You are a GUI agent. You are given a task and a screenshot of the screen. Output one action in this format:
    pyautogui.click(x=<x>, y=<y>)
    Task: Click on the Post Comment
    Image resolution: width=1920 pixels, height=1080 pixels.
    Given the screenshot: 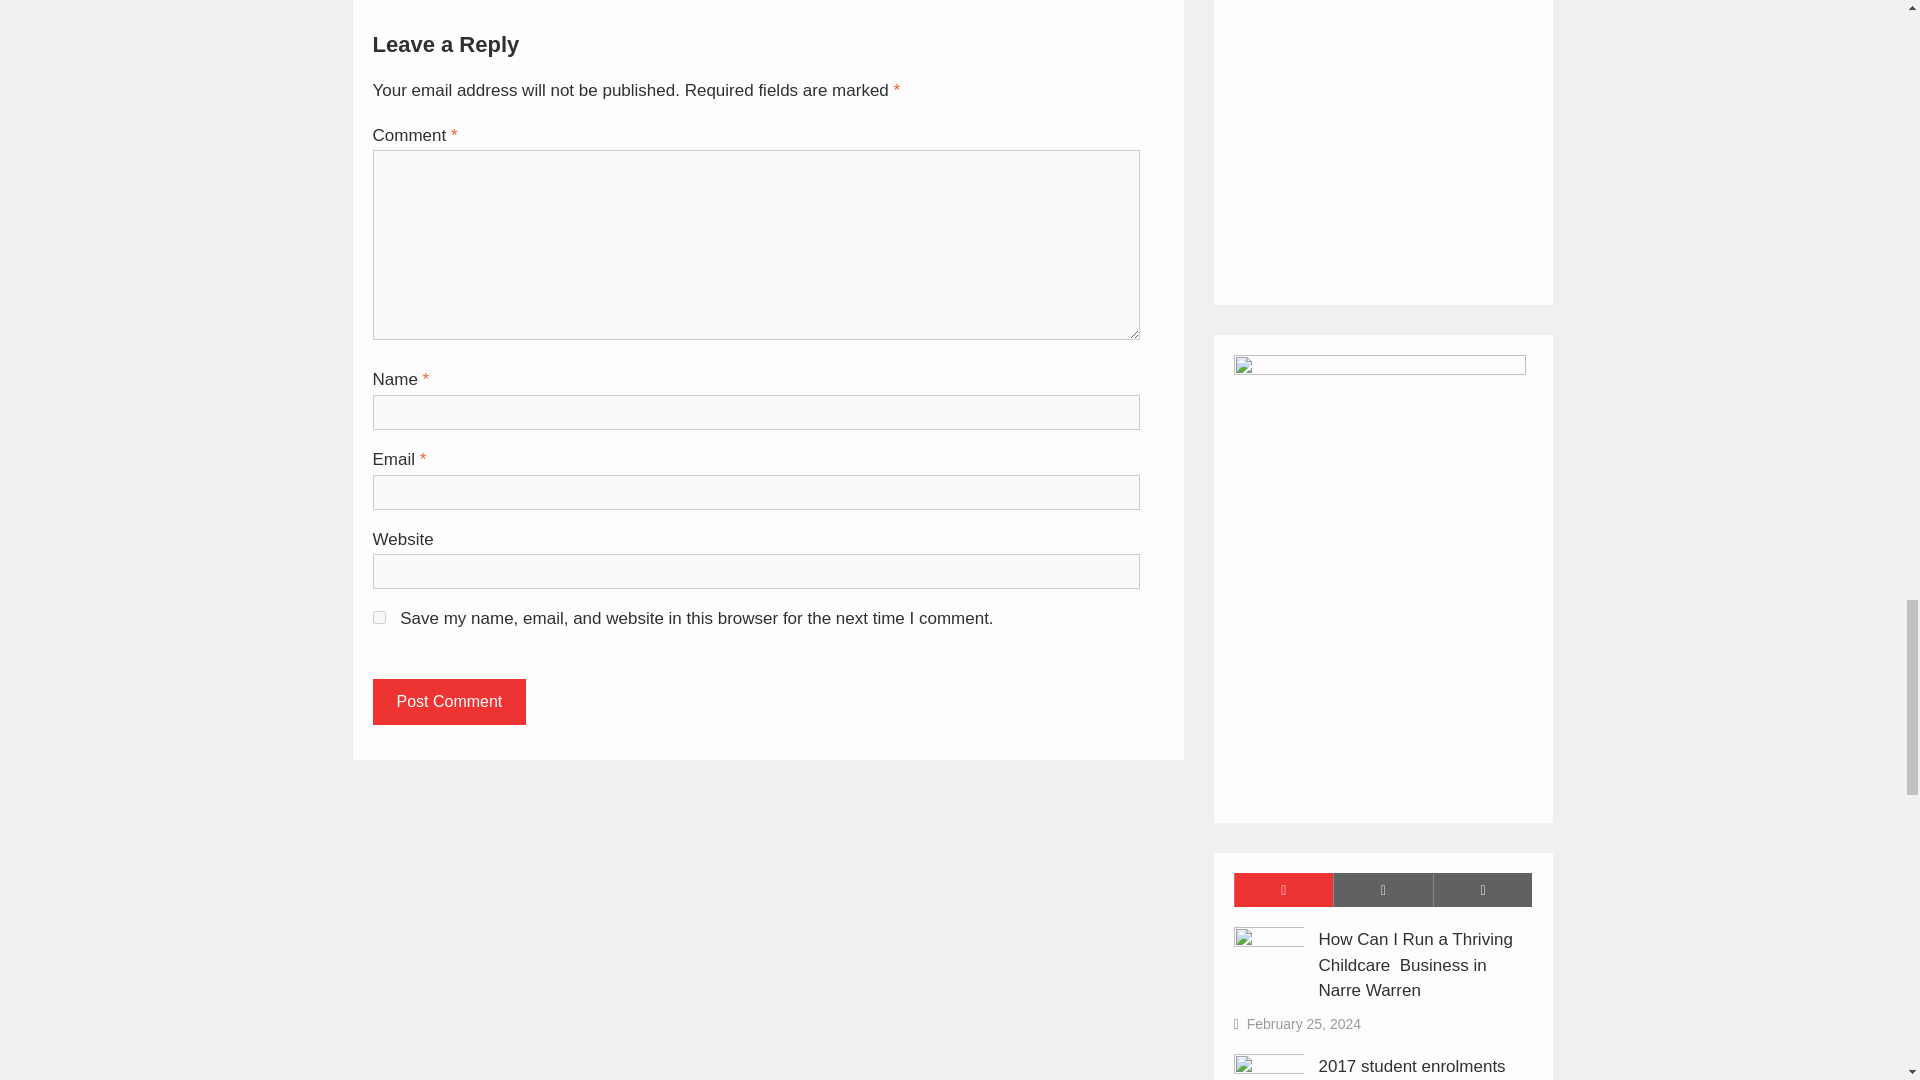 What is the action you would take?
    pyautogui.click(x=449, y=702)
    